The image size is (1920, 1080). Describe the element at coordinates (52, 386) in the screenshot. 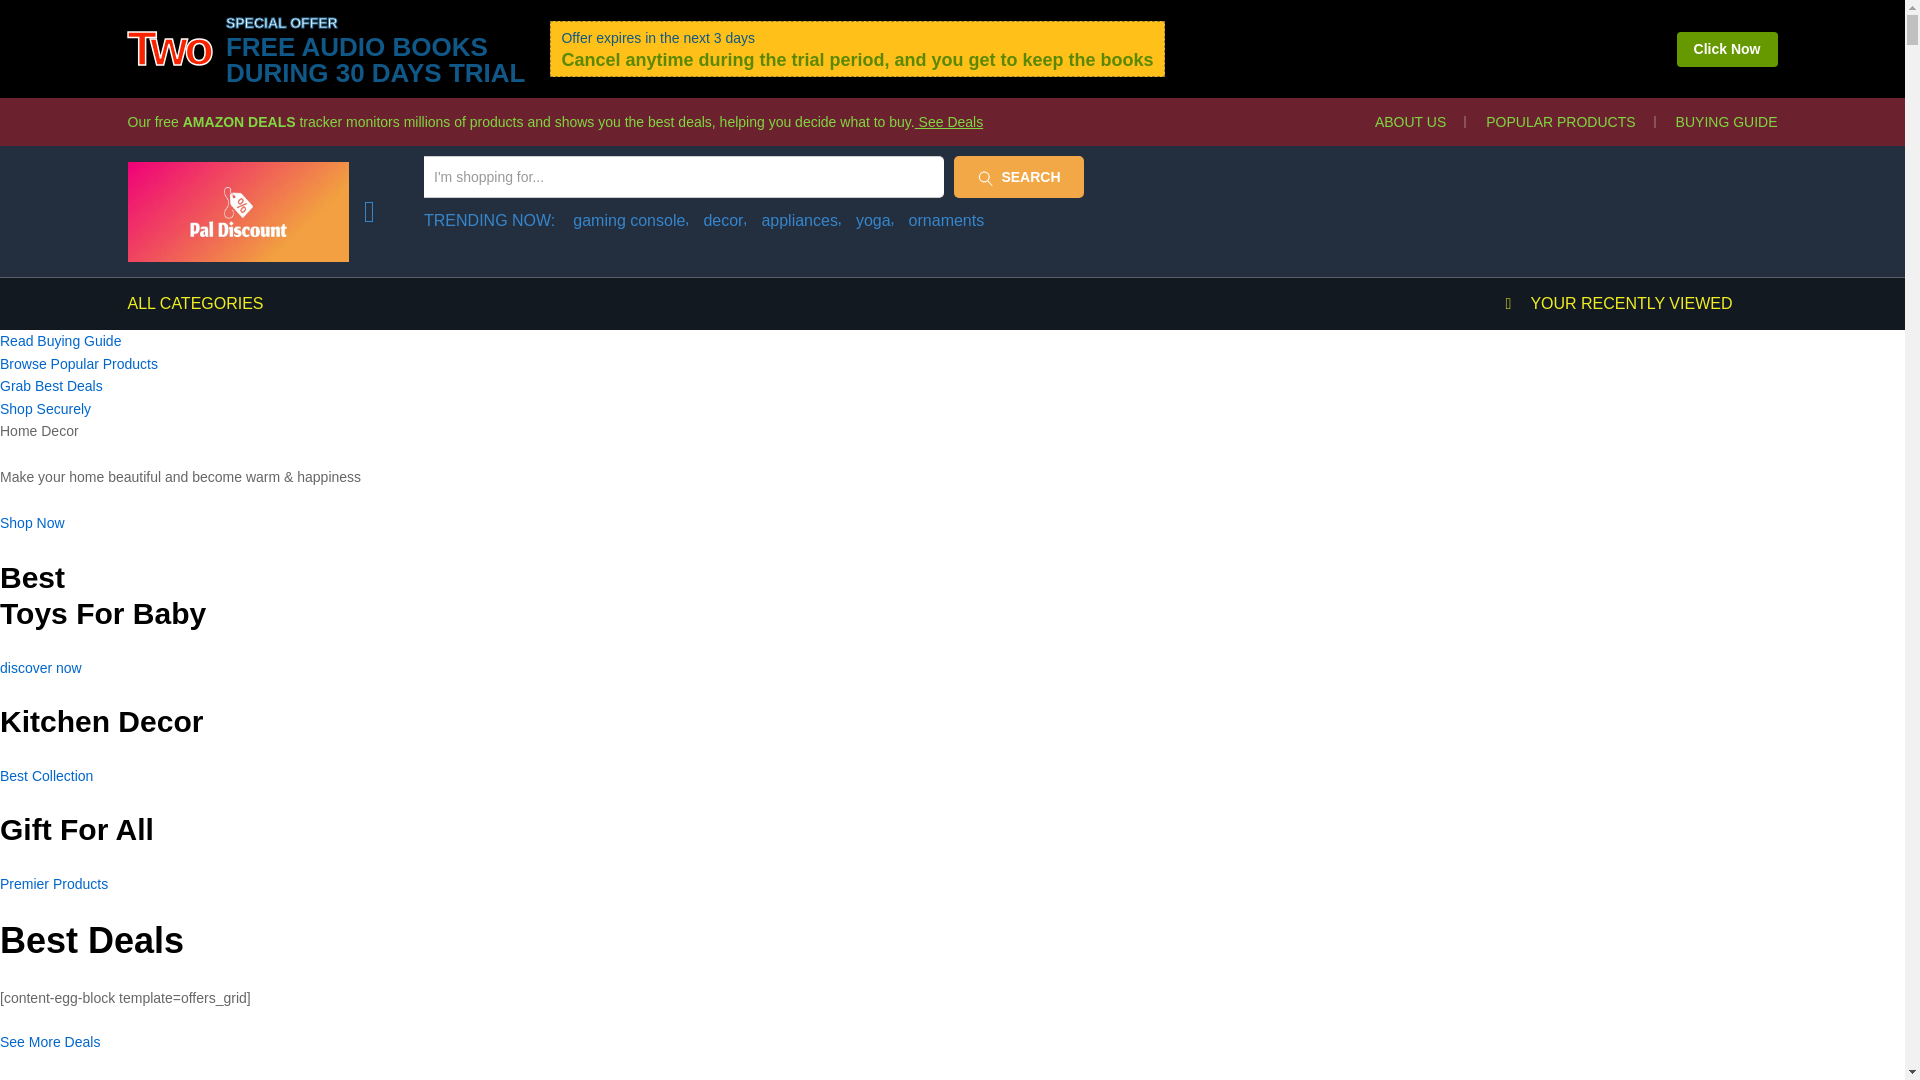

I see `Grab Best Deals` at that location.